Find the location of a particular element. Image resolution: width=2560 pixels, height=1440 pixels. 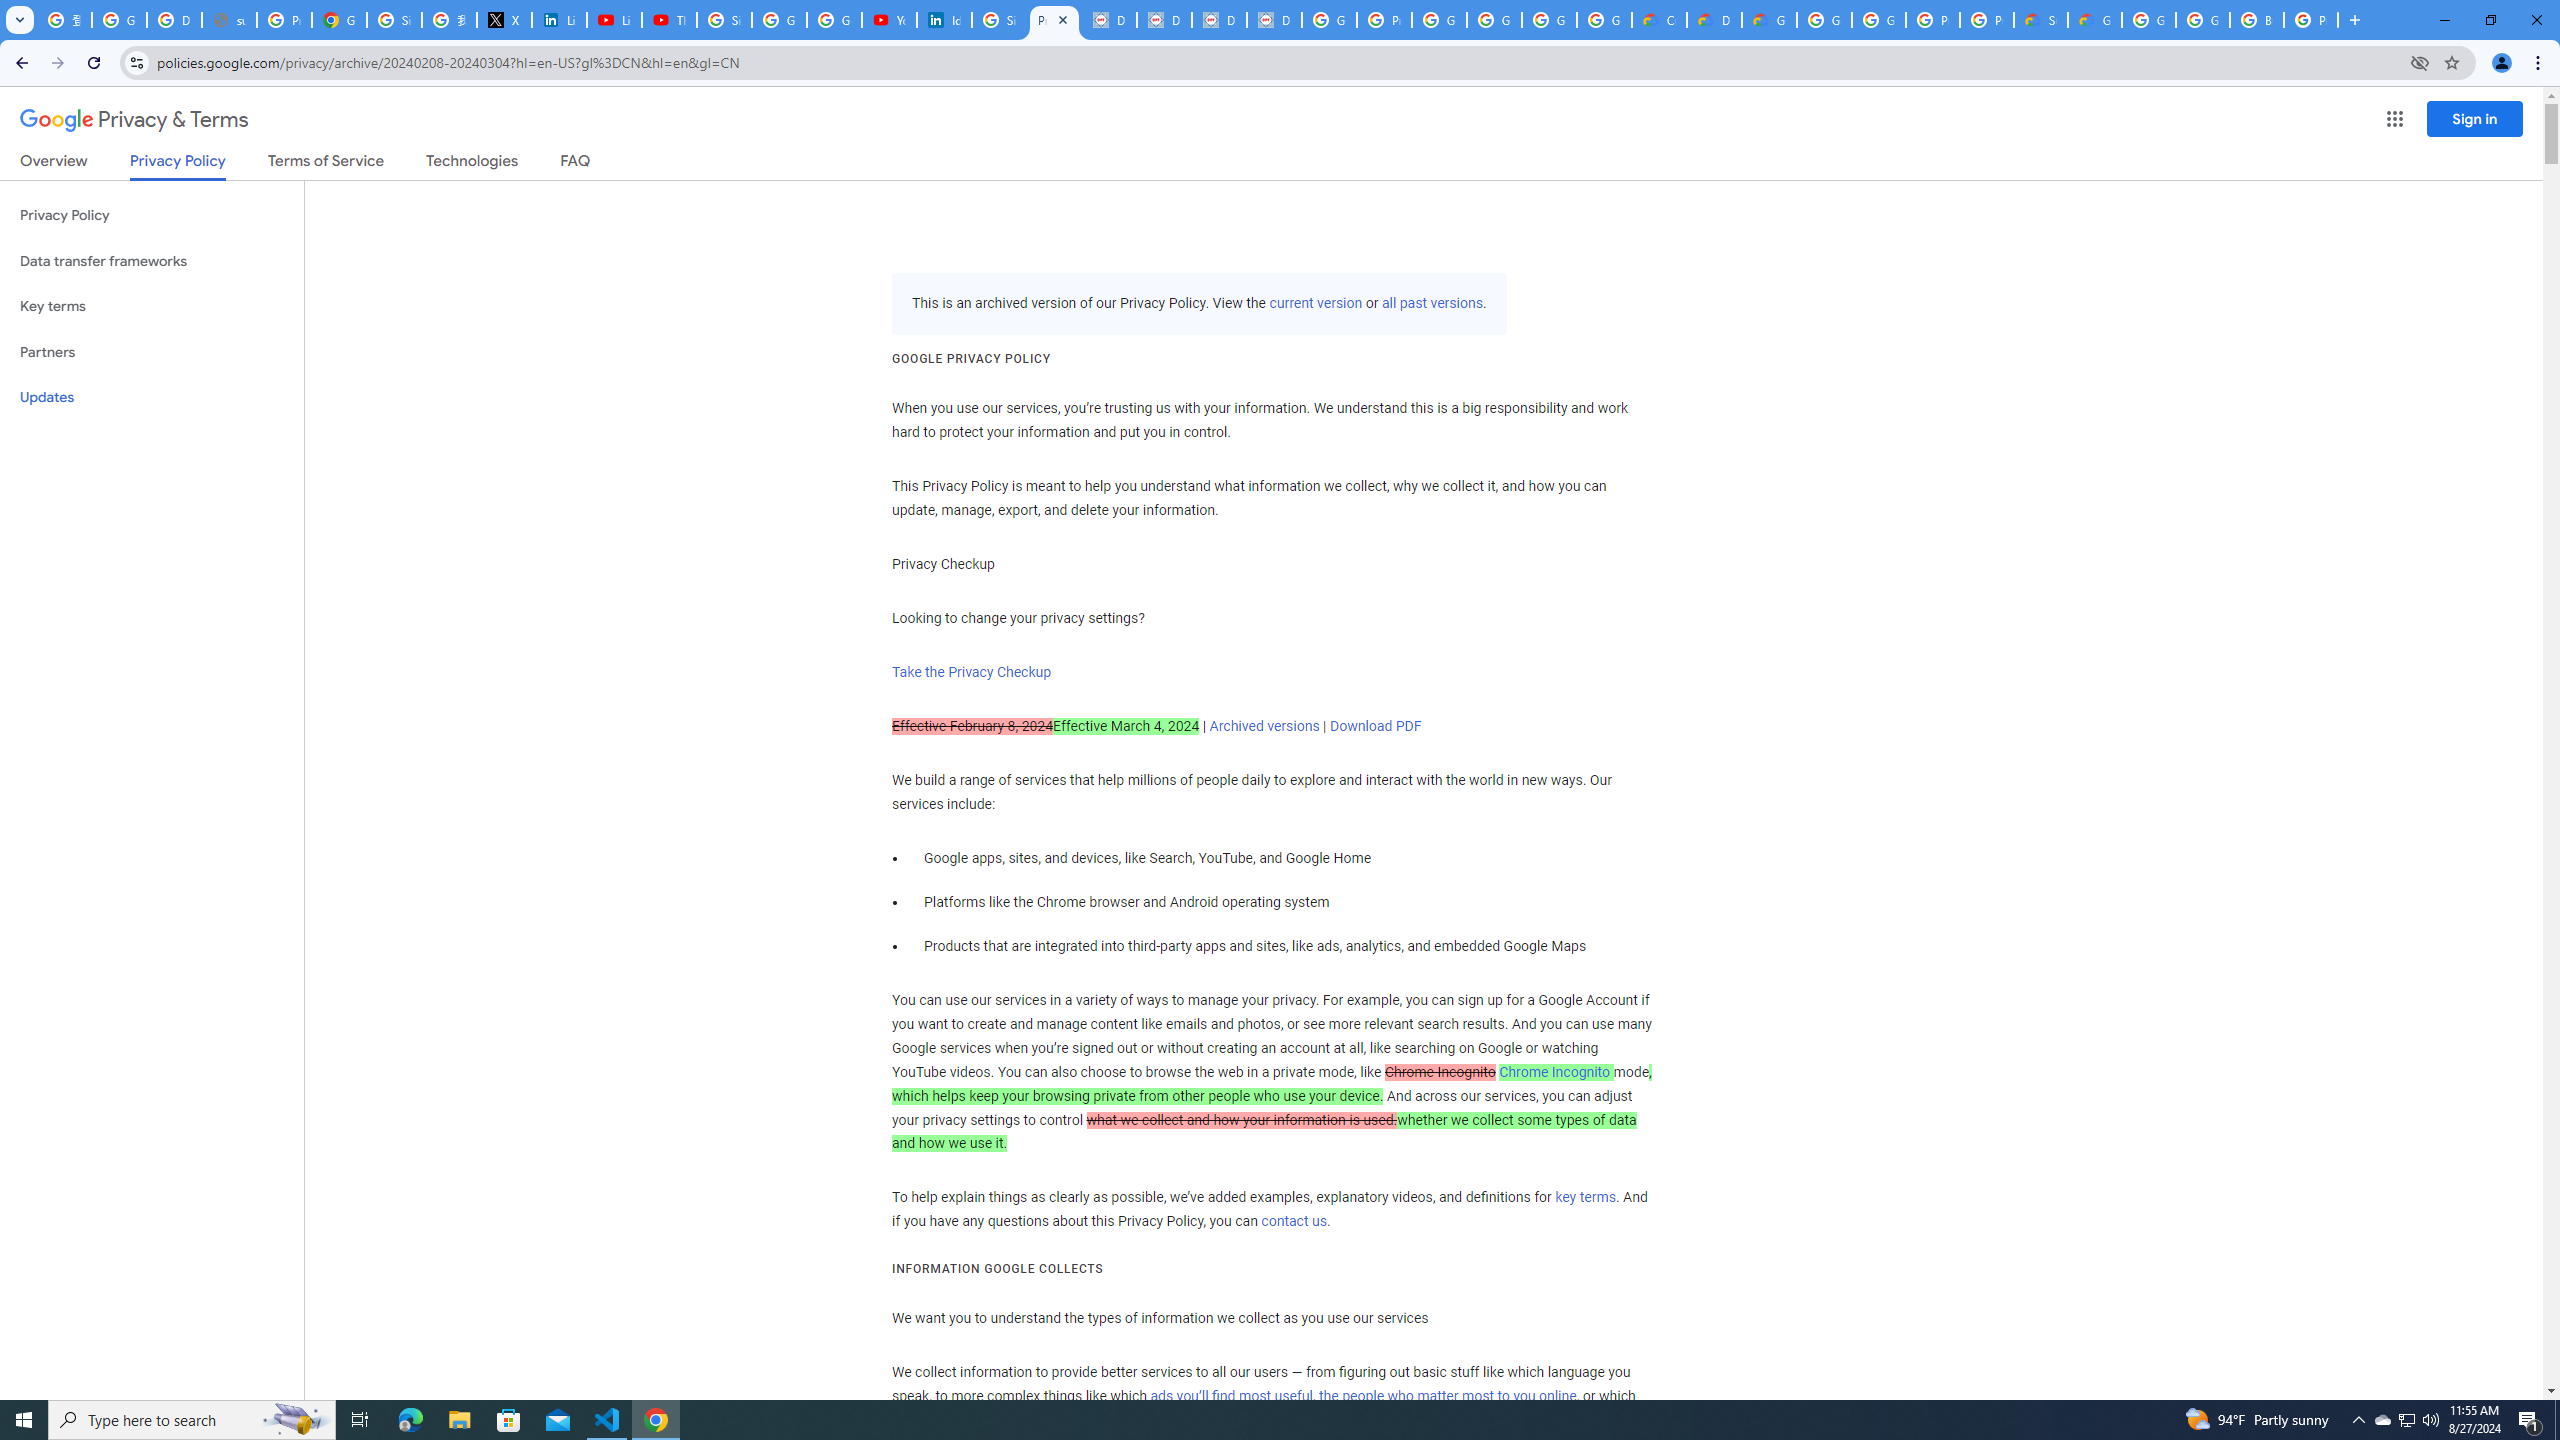

current version is located at coordinates (1315, 304).